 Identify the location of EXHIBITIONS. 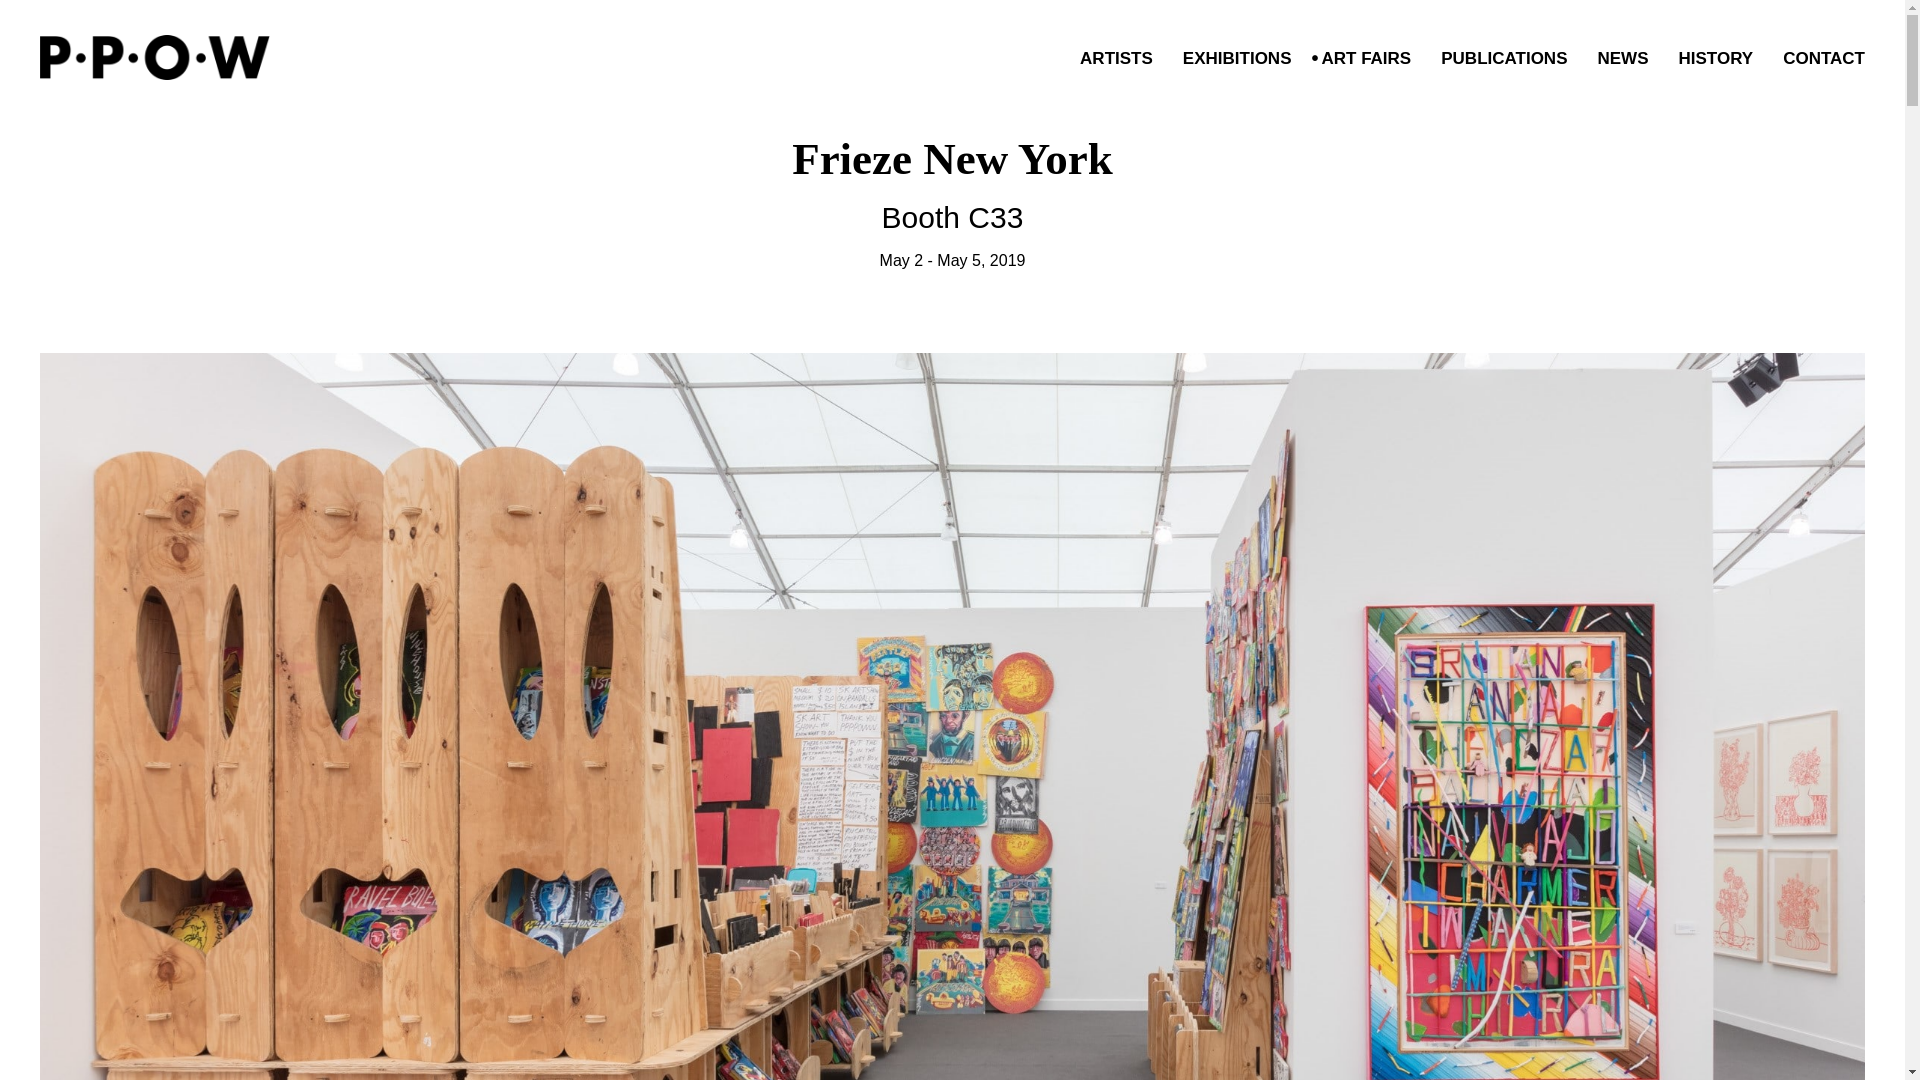
(1710, 59).